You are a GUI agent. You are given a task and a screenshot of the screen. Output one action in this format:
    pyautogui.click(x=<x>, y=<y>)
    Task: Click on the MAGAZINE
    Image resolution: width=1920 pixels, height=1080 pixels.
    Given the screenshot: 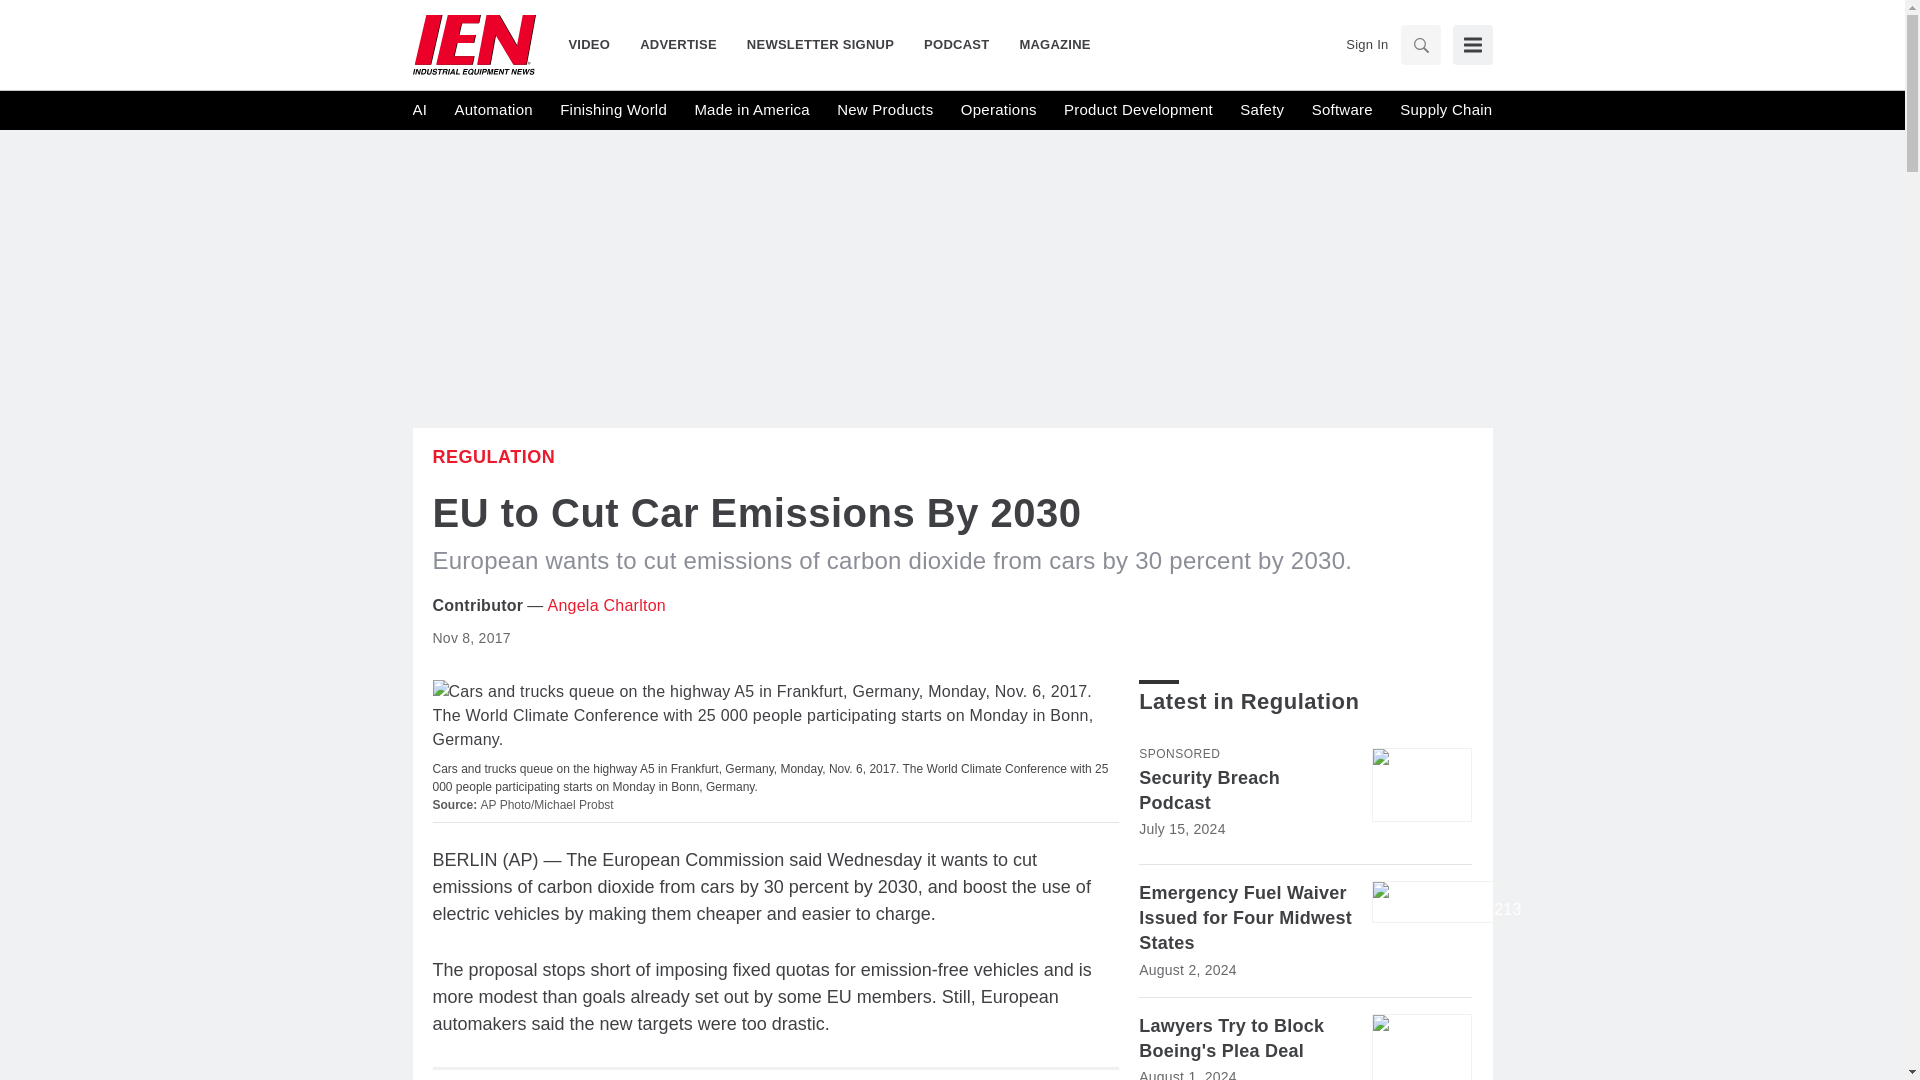 What is the action you would take?
    pyautogui.click(x=1047, y=44)
    